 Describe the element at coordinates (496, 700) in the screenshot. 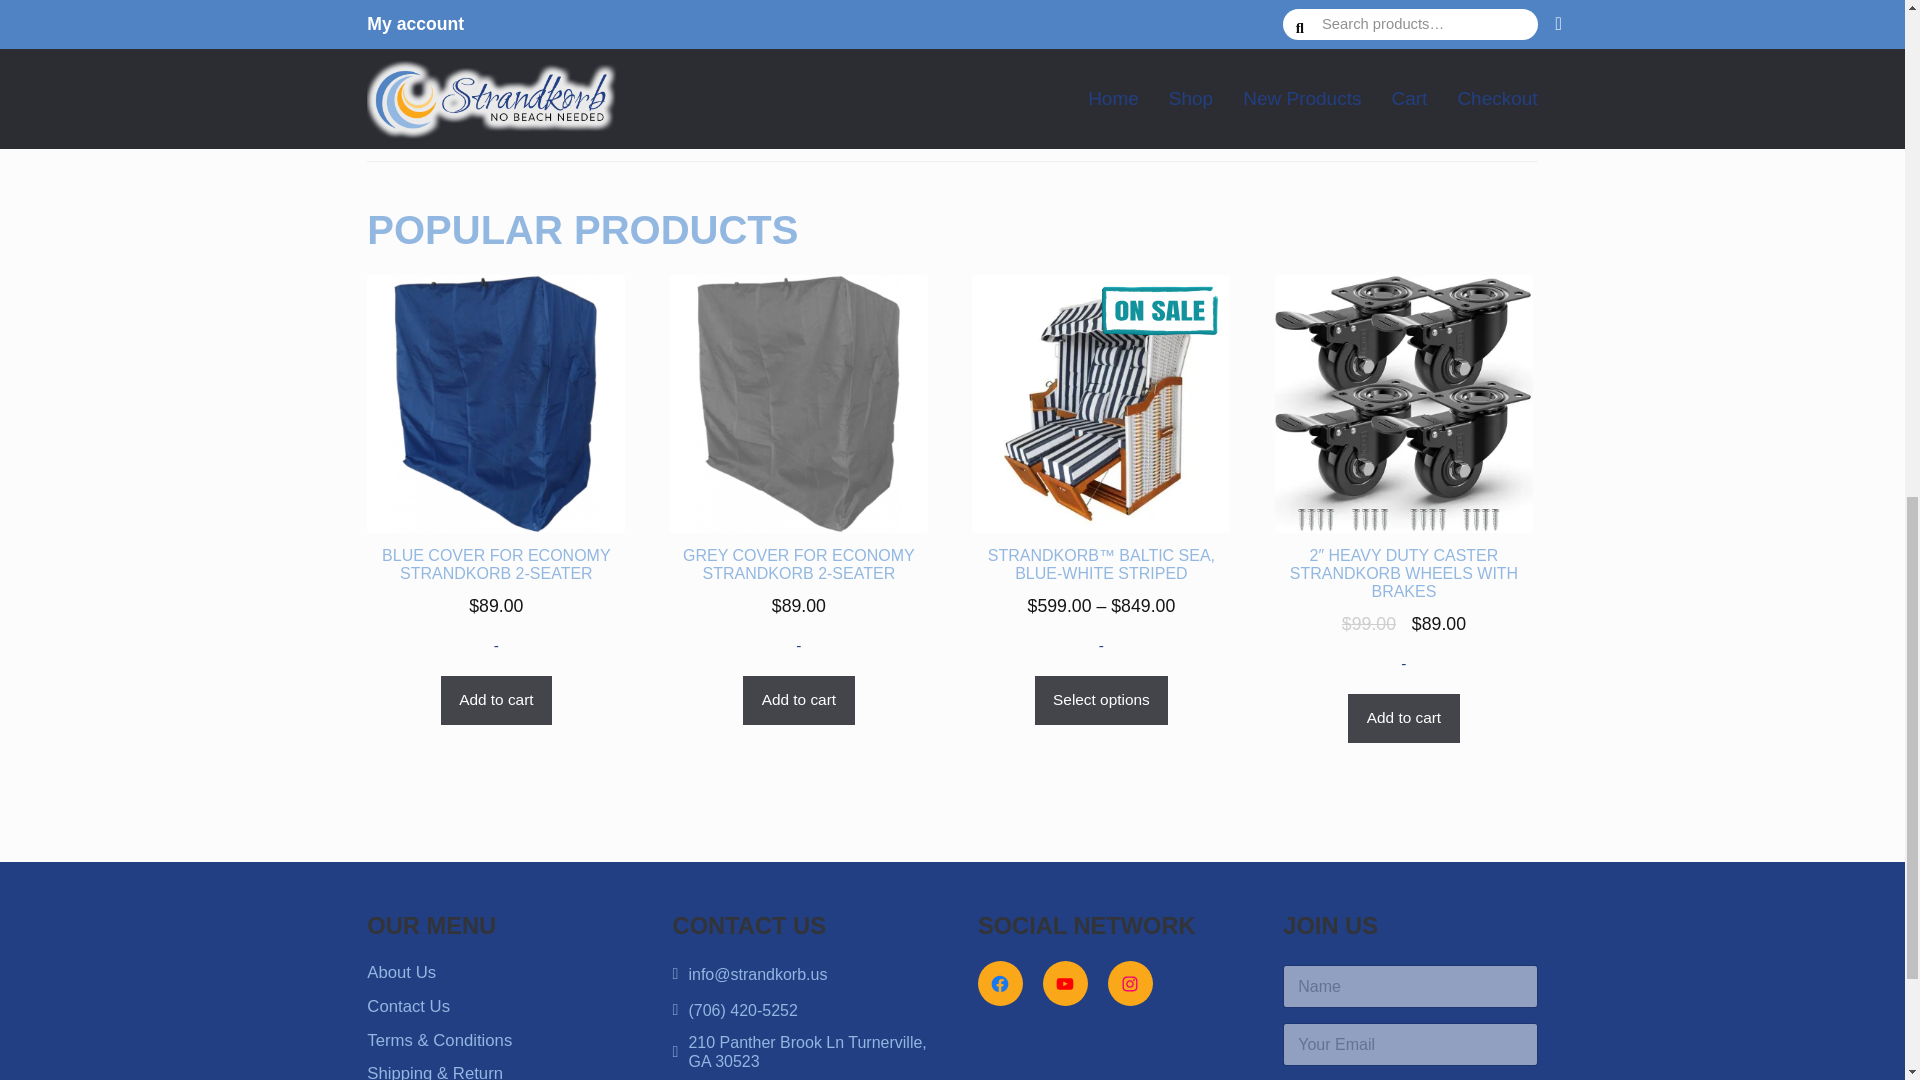

I see `Add to cart` at that location.